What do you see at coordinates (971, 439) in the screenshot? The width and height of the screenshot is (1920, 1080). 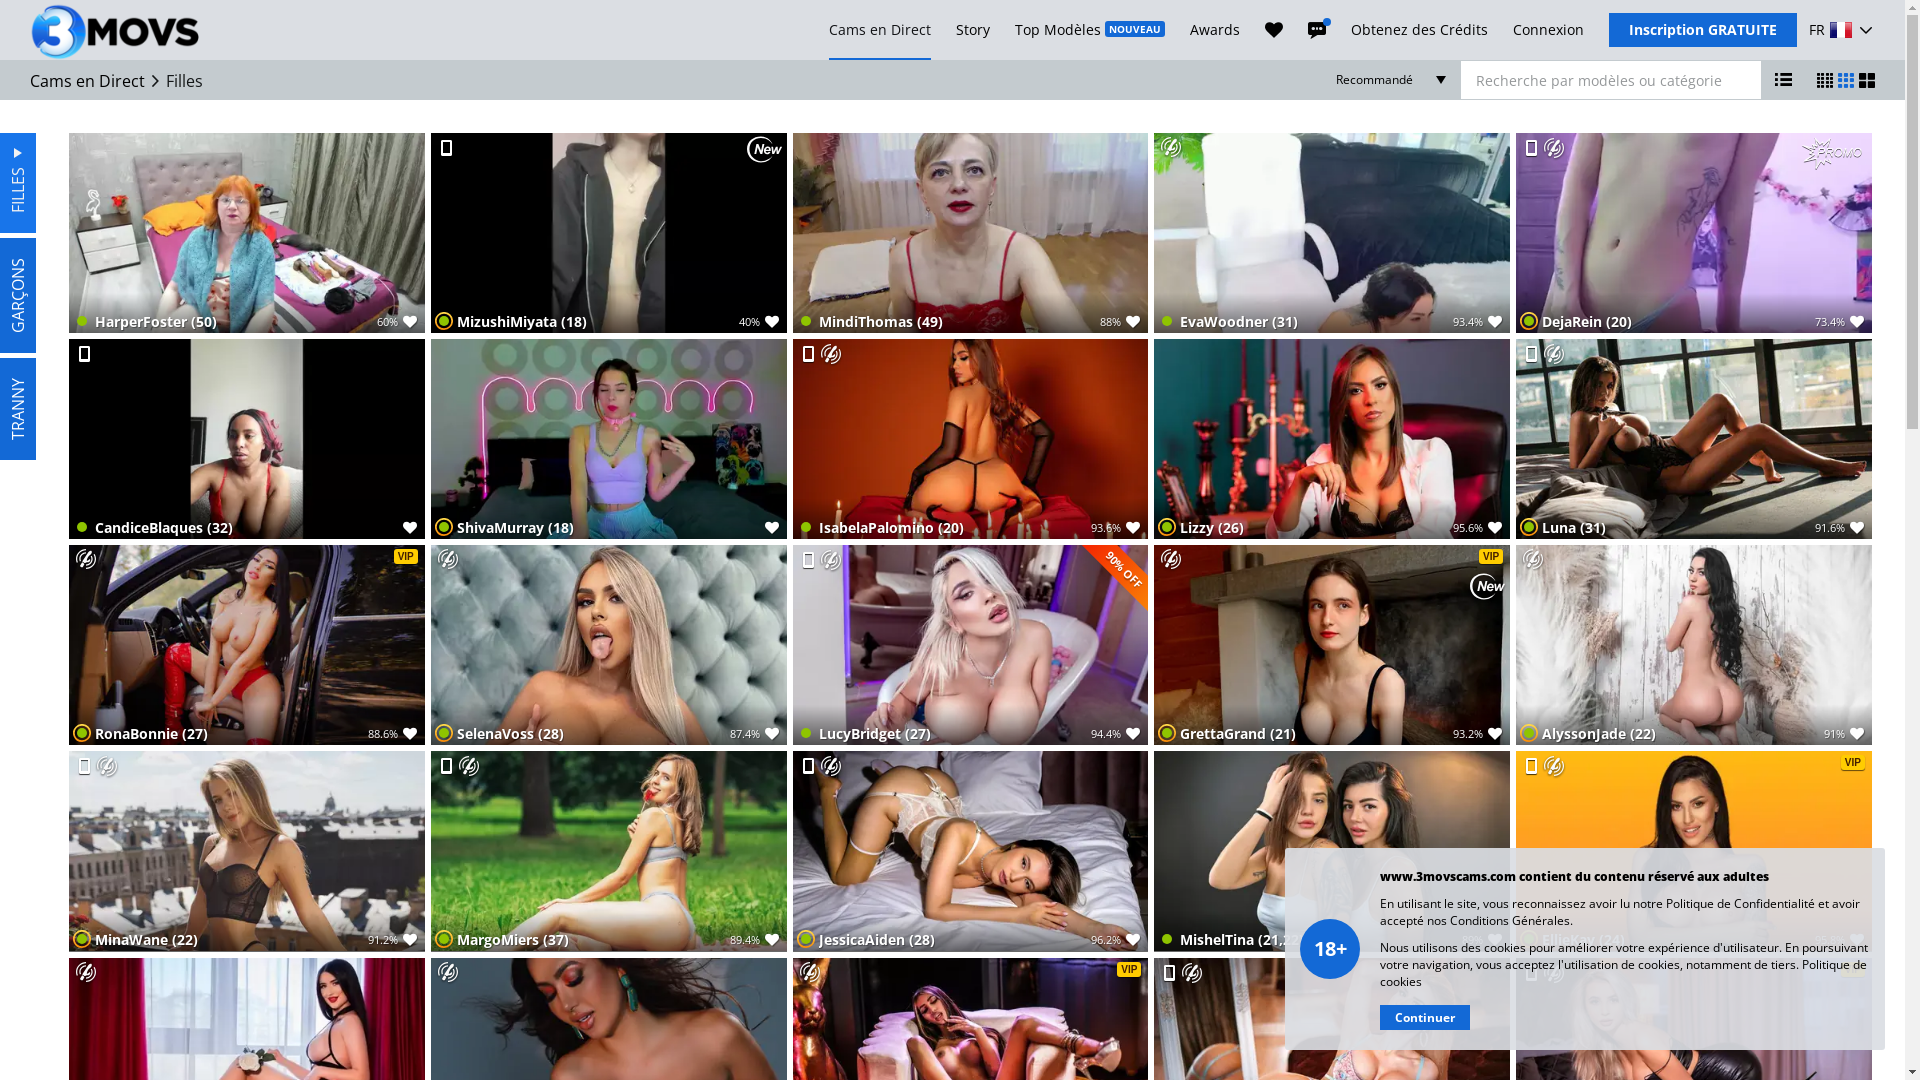 I see `IsabelaPalomino (20)
93.6%` at bounding box center [971, 439].